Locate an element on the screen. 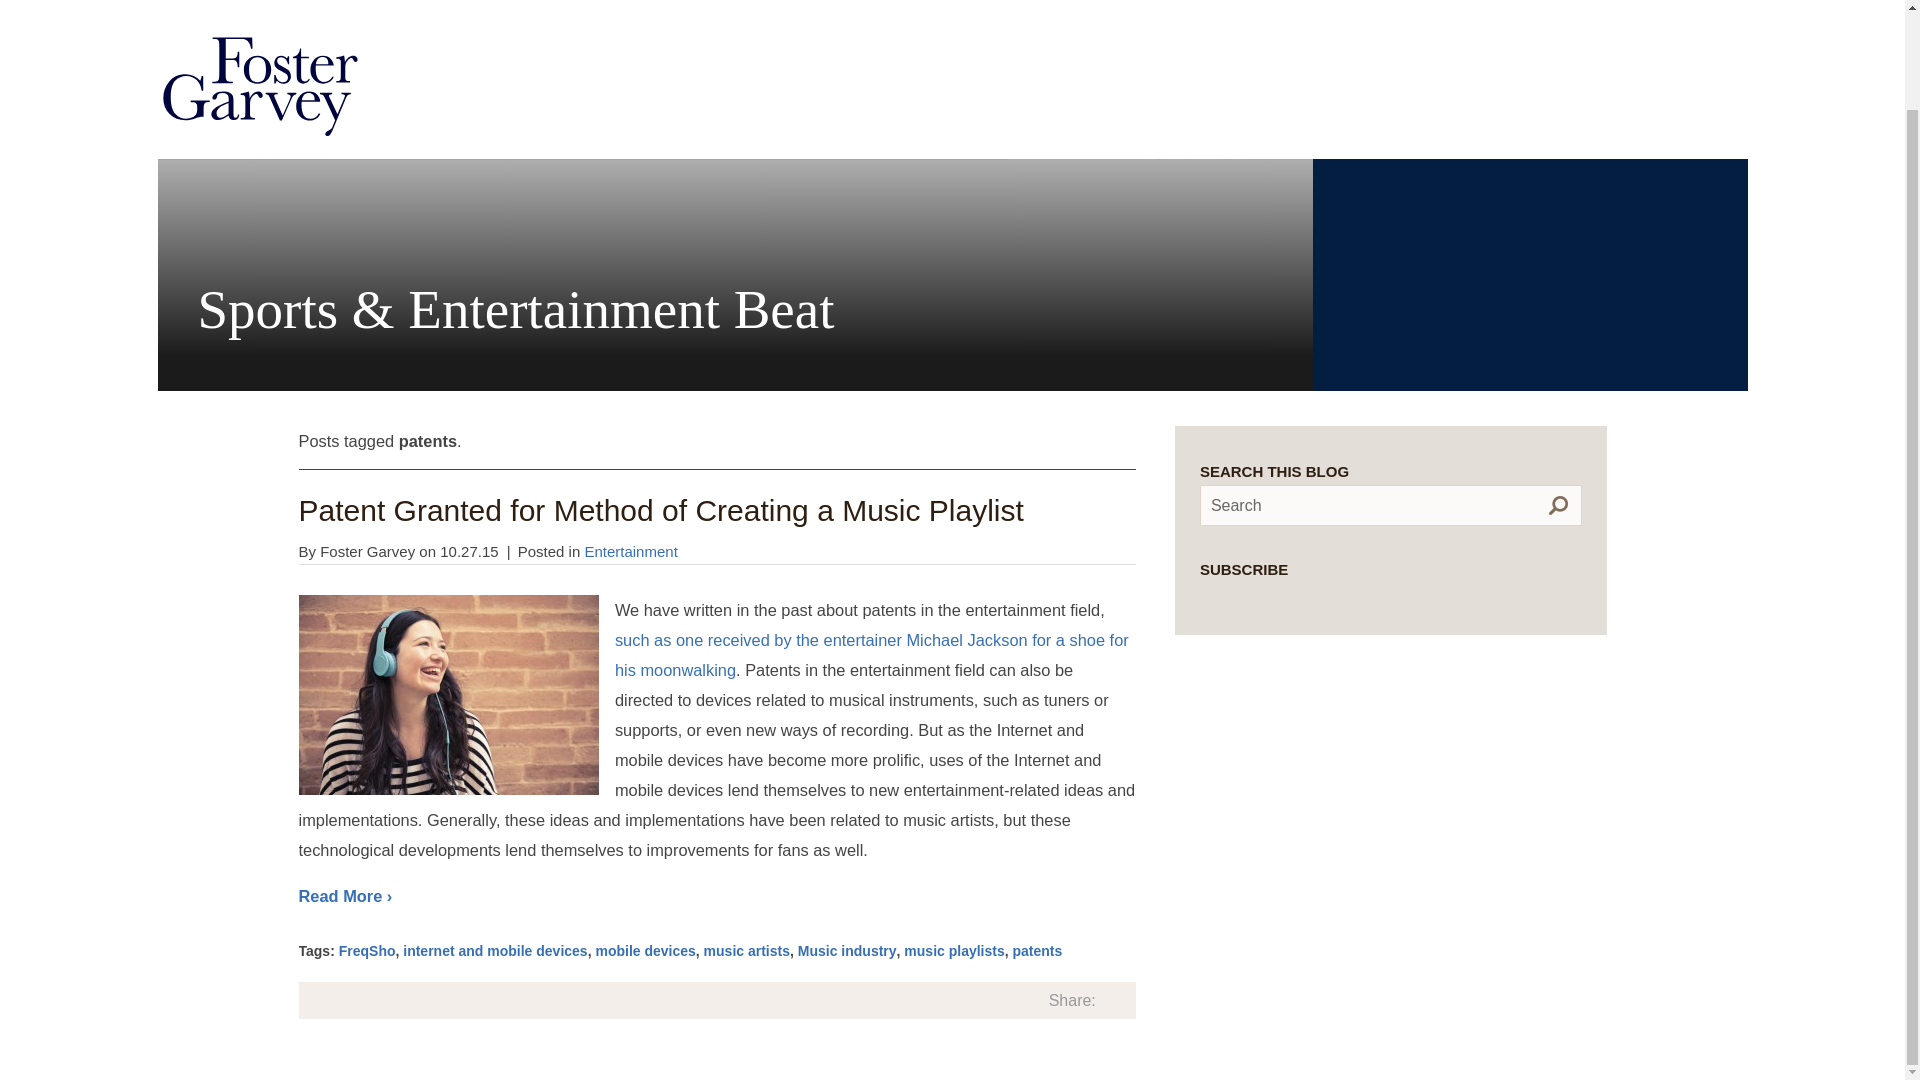 This screenshot has height=1080, width=1920. music artists is located at coordinates (746, 950).